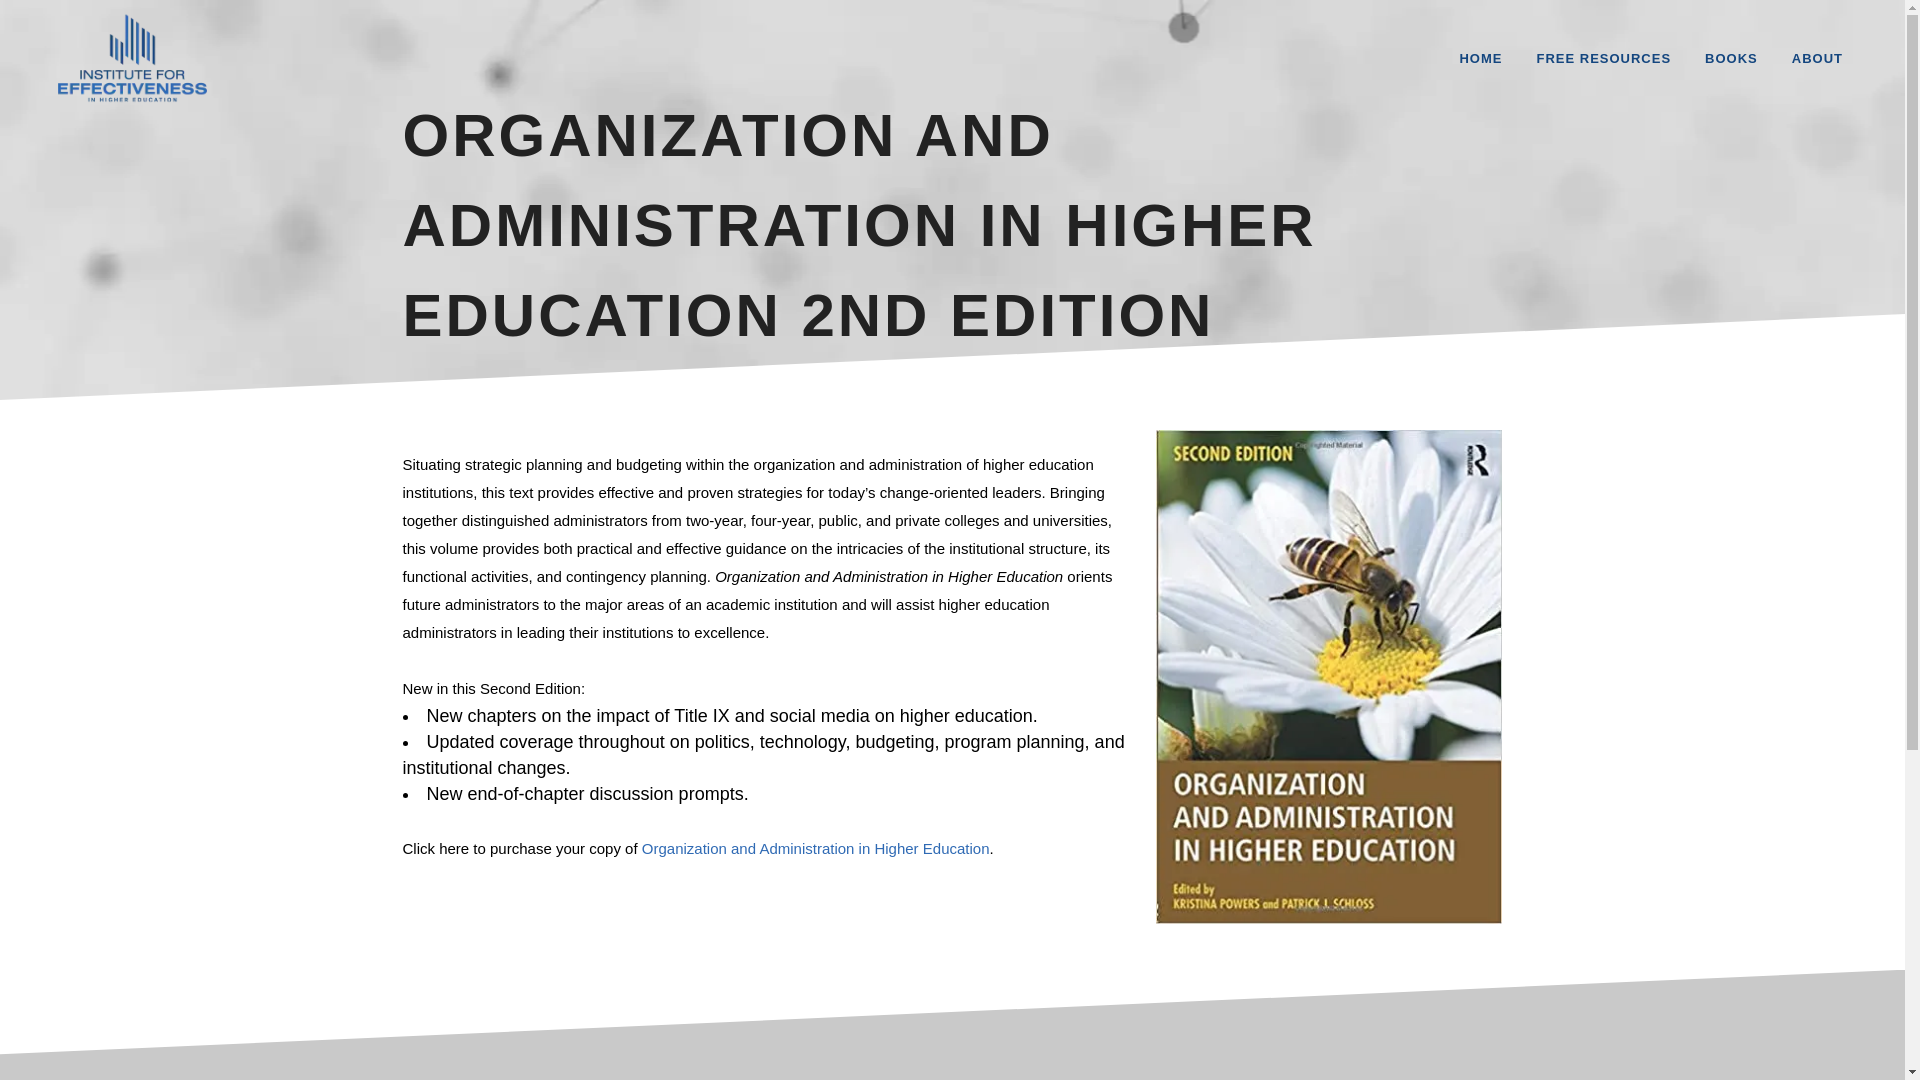  What do you see at coordinates (1240, 802) in the screenshot?
I see `IPEDS Definitive Guide for Senior Leaders: 2023-24` at bounding box center [1240, 802].